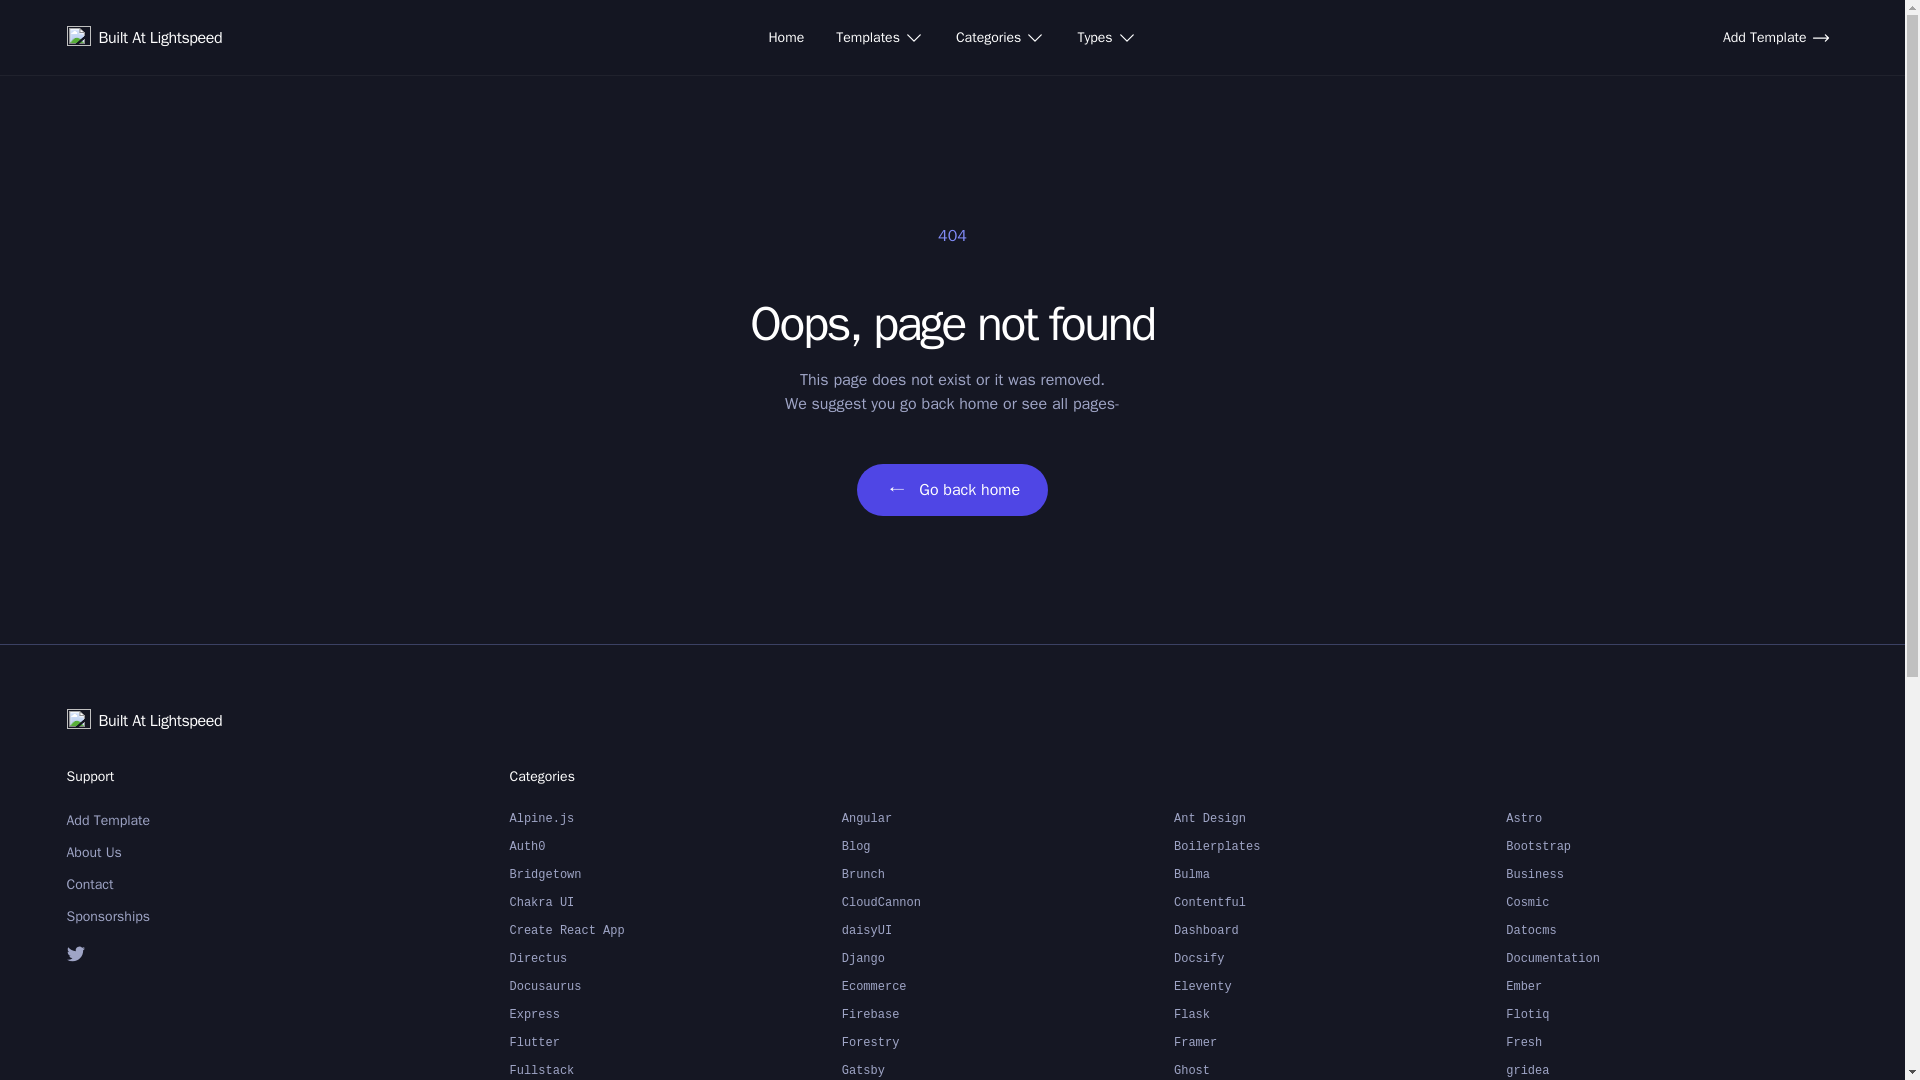 Image resolution: width=1920 pixels, height=1080 pixels. What do you see at coordinates (676, 846) in the screenshot?
I see `Auth0` at bounding box center [676, 846].